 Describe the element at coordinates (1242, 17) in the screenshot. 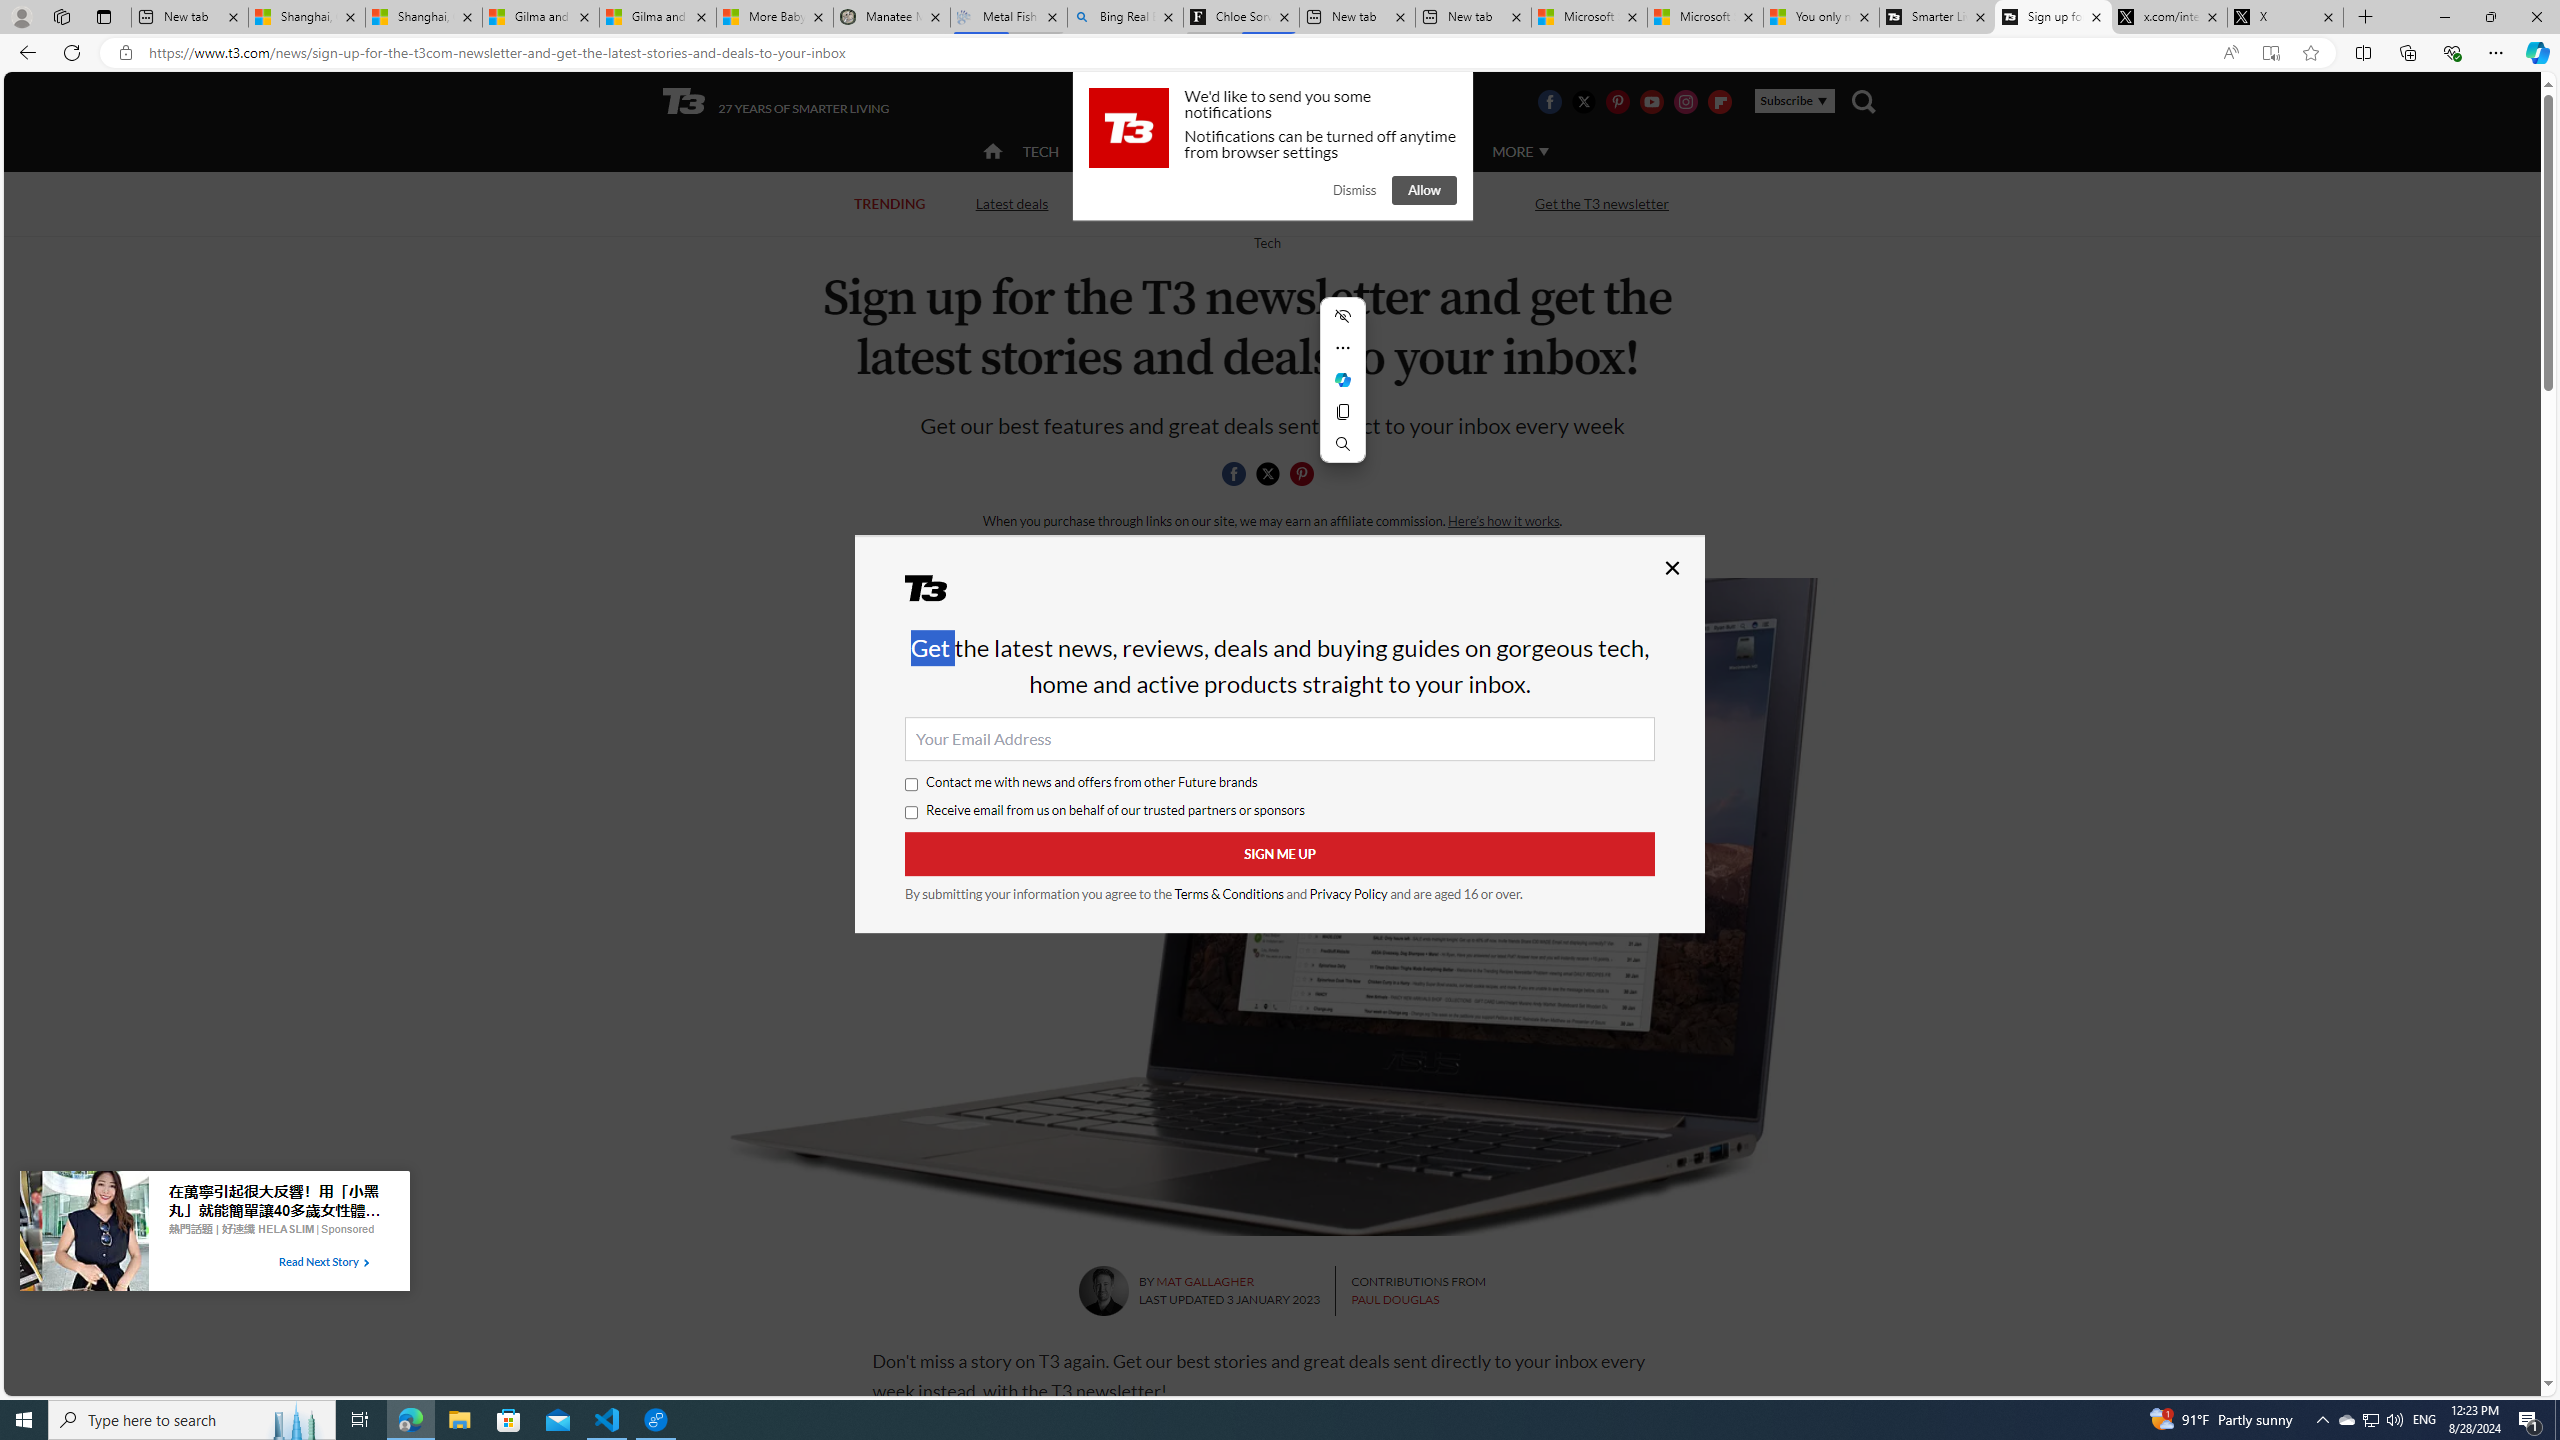

I see `Chloe Sorvino` at that location.